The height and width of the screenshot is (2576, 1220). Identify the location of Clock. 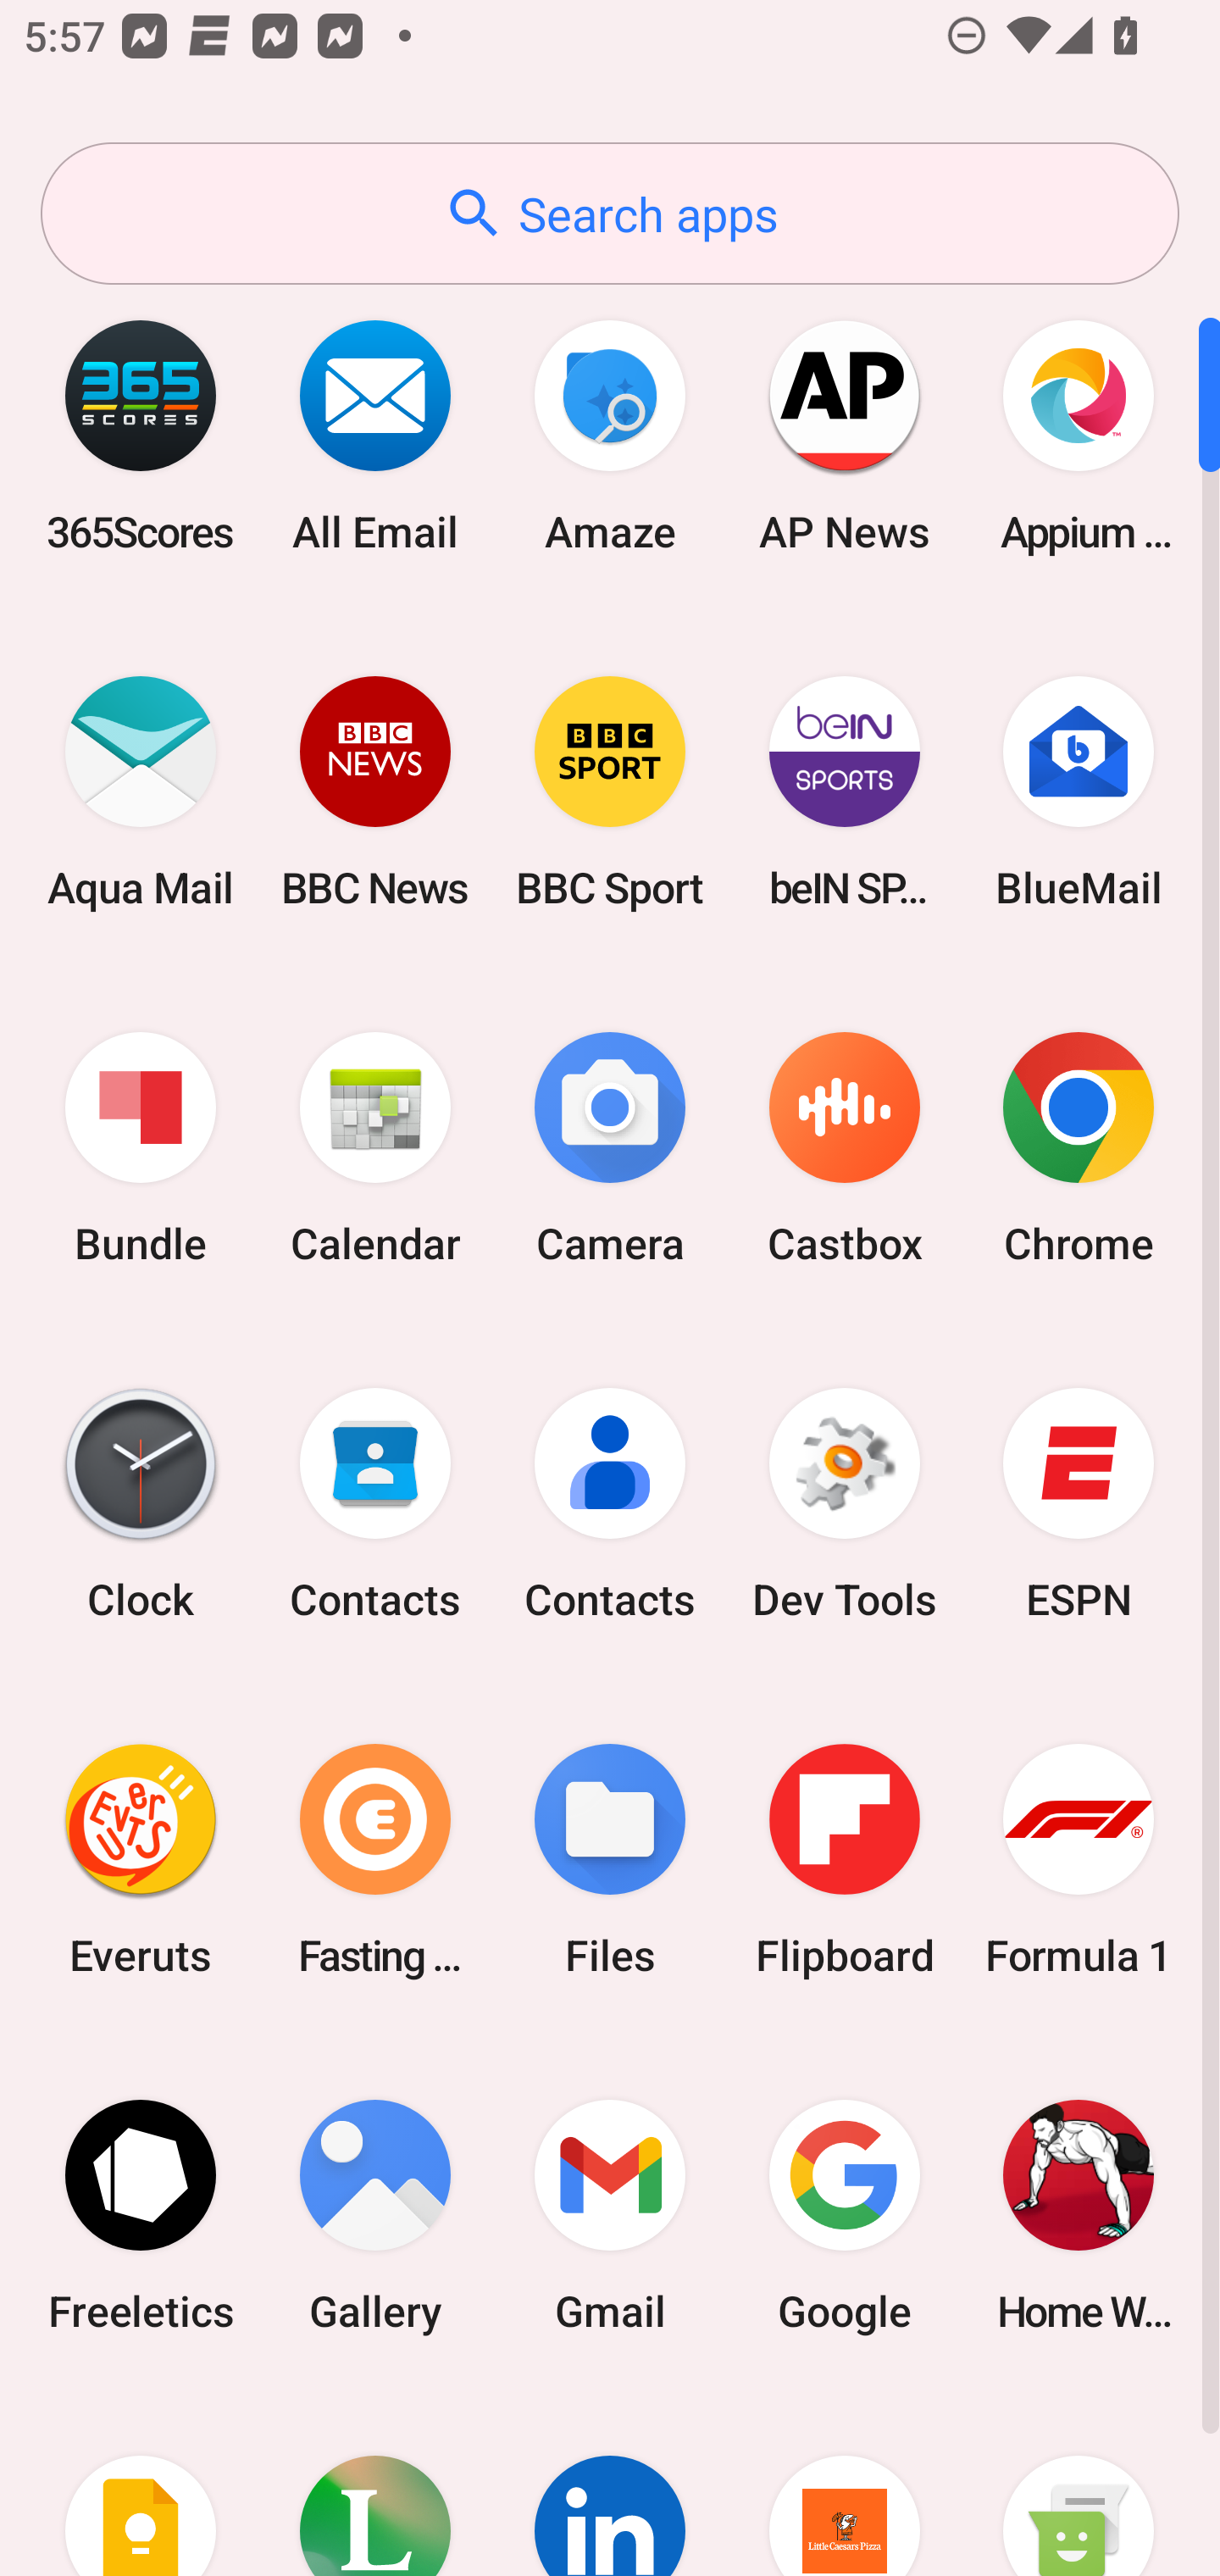
(141, 1504).